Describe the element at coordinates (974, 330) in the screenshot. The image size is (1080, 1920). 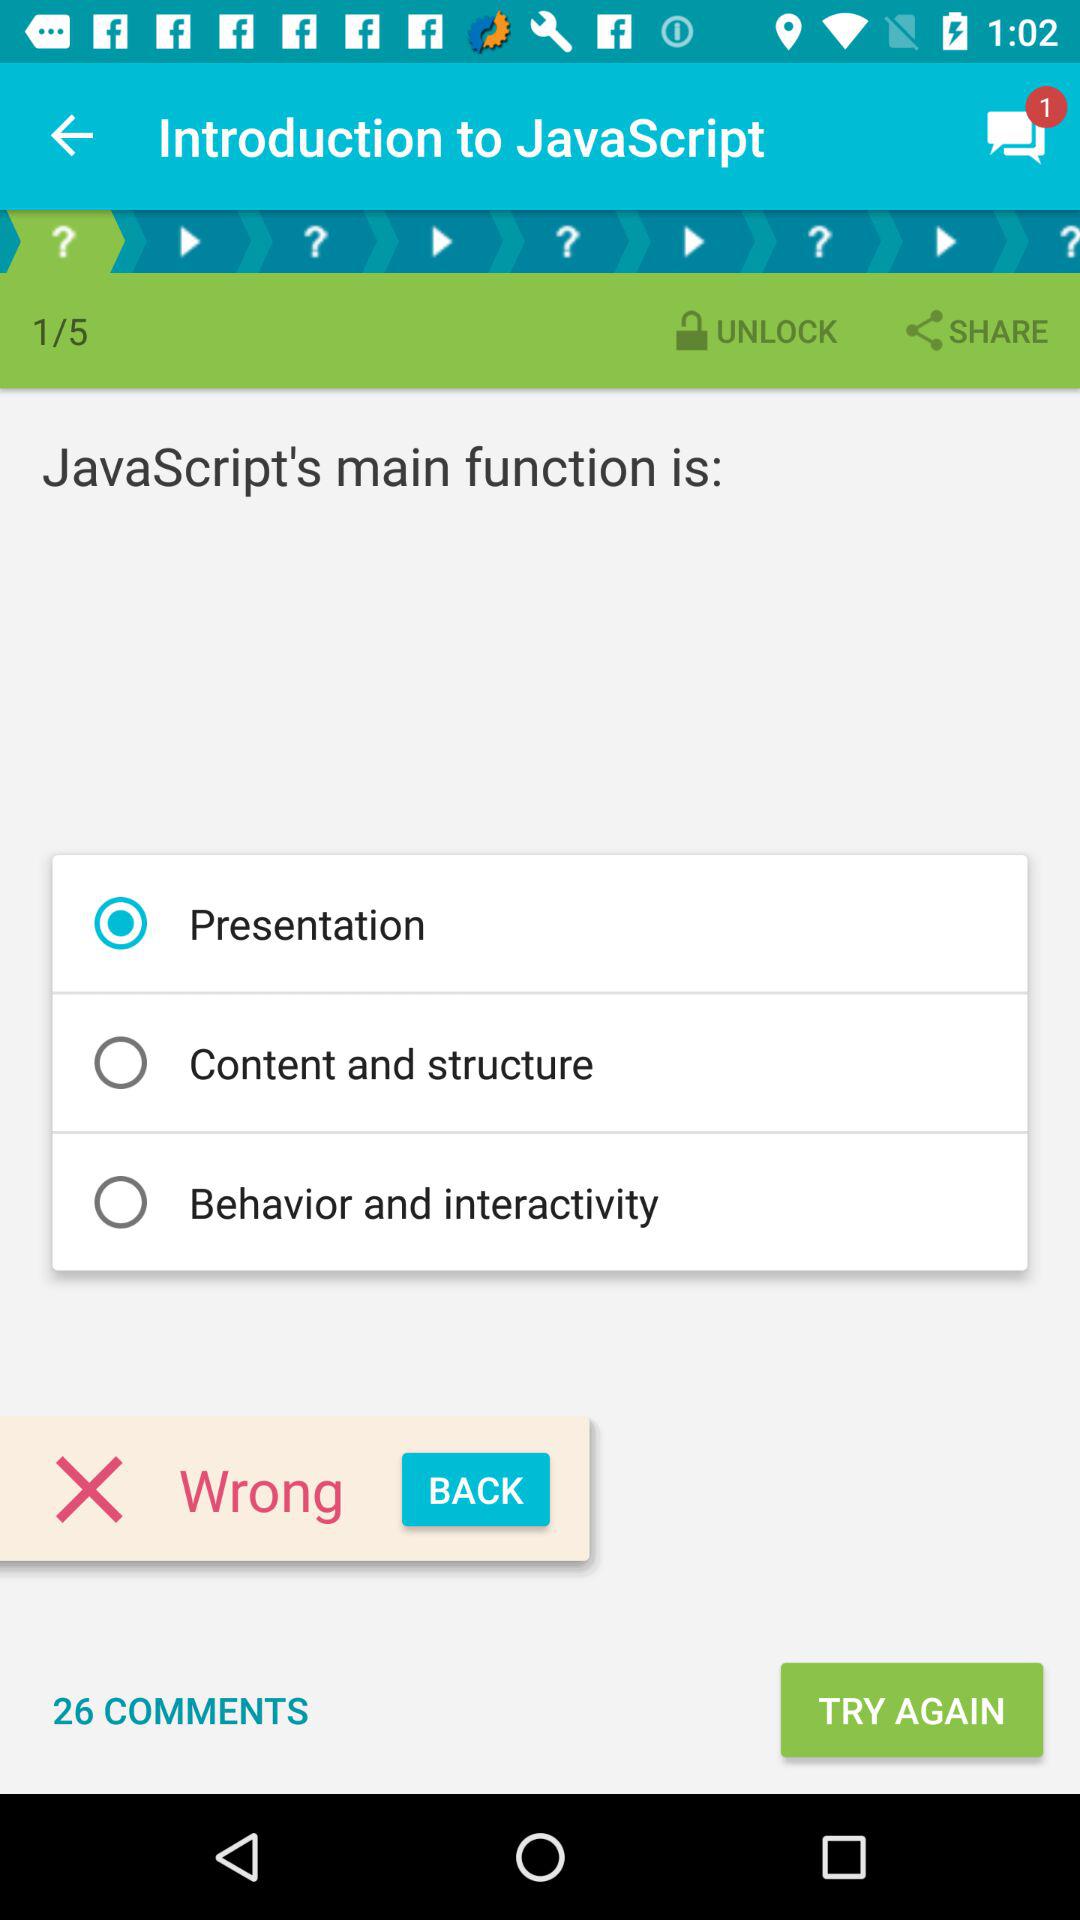
I see `press item next to the unlock` at that location.